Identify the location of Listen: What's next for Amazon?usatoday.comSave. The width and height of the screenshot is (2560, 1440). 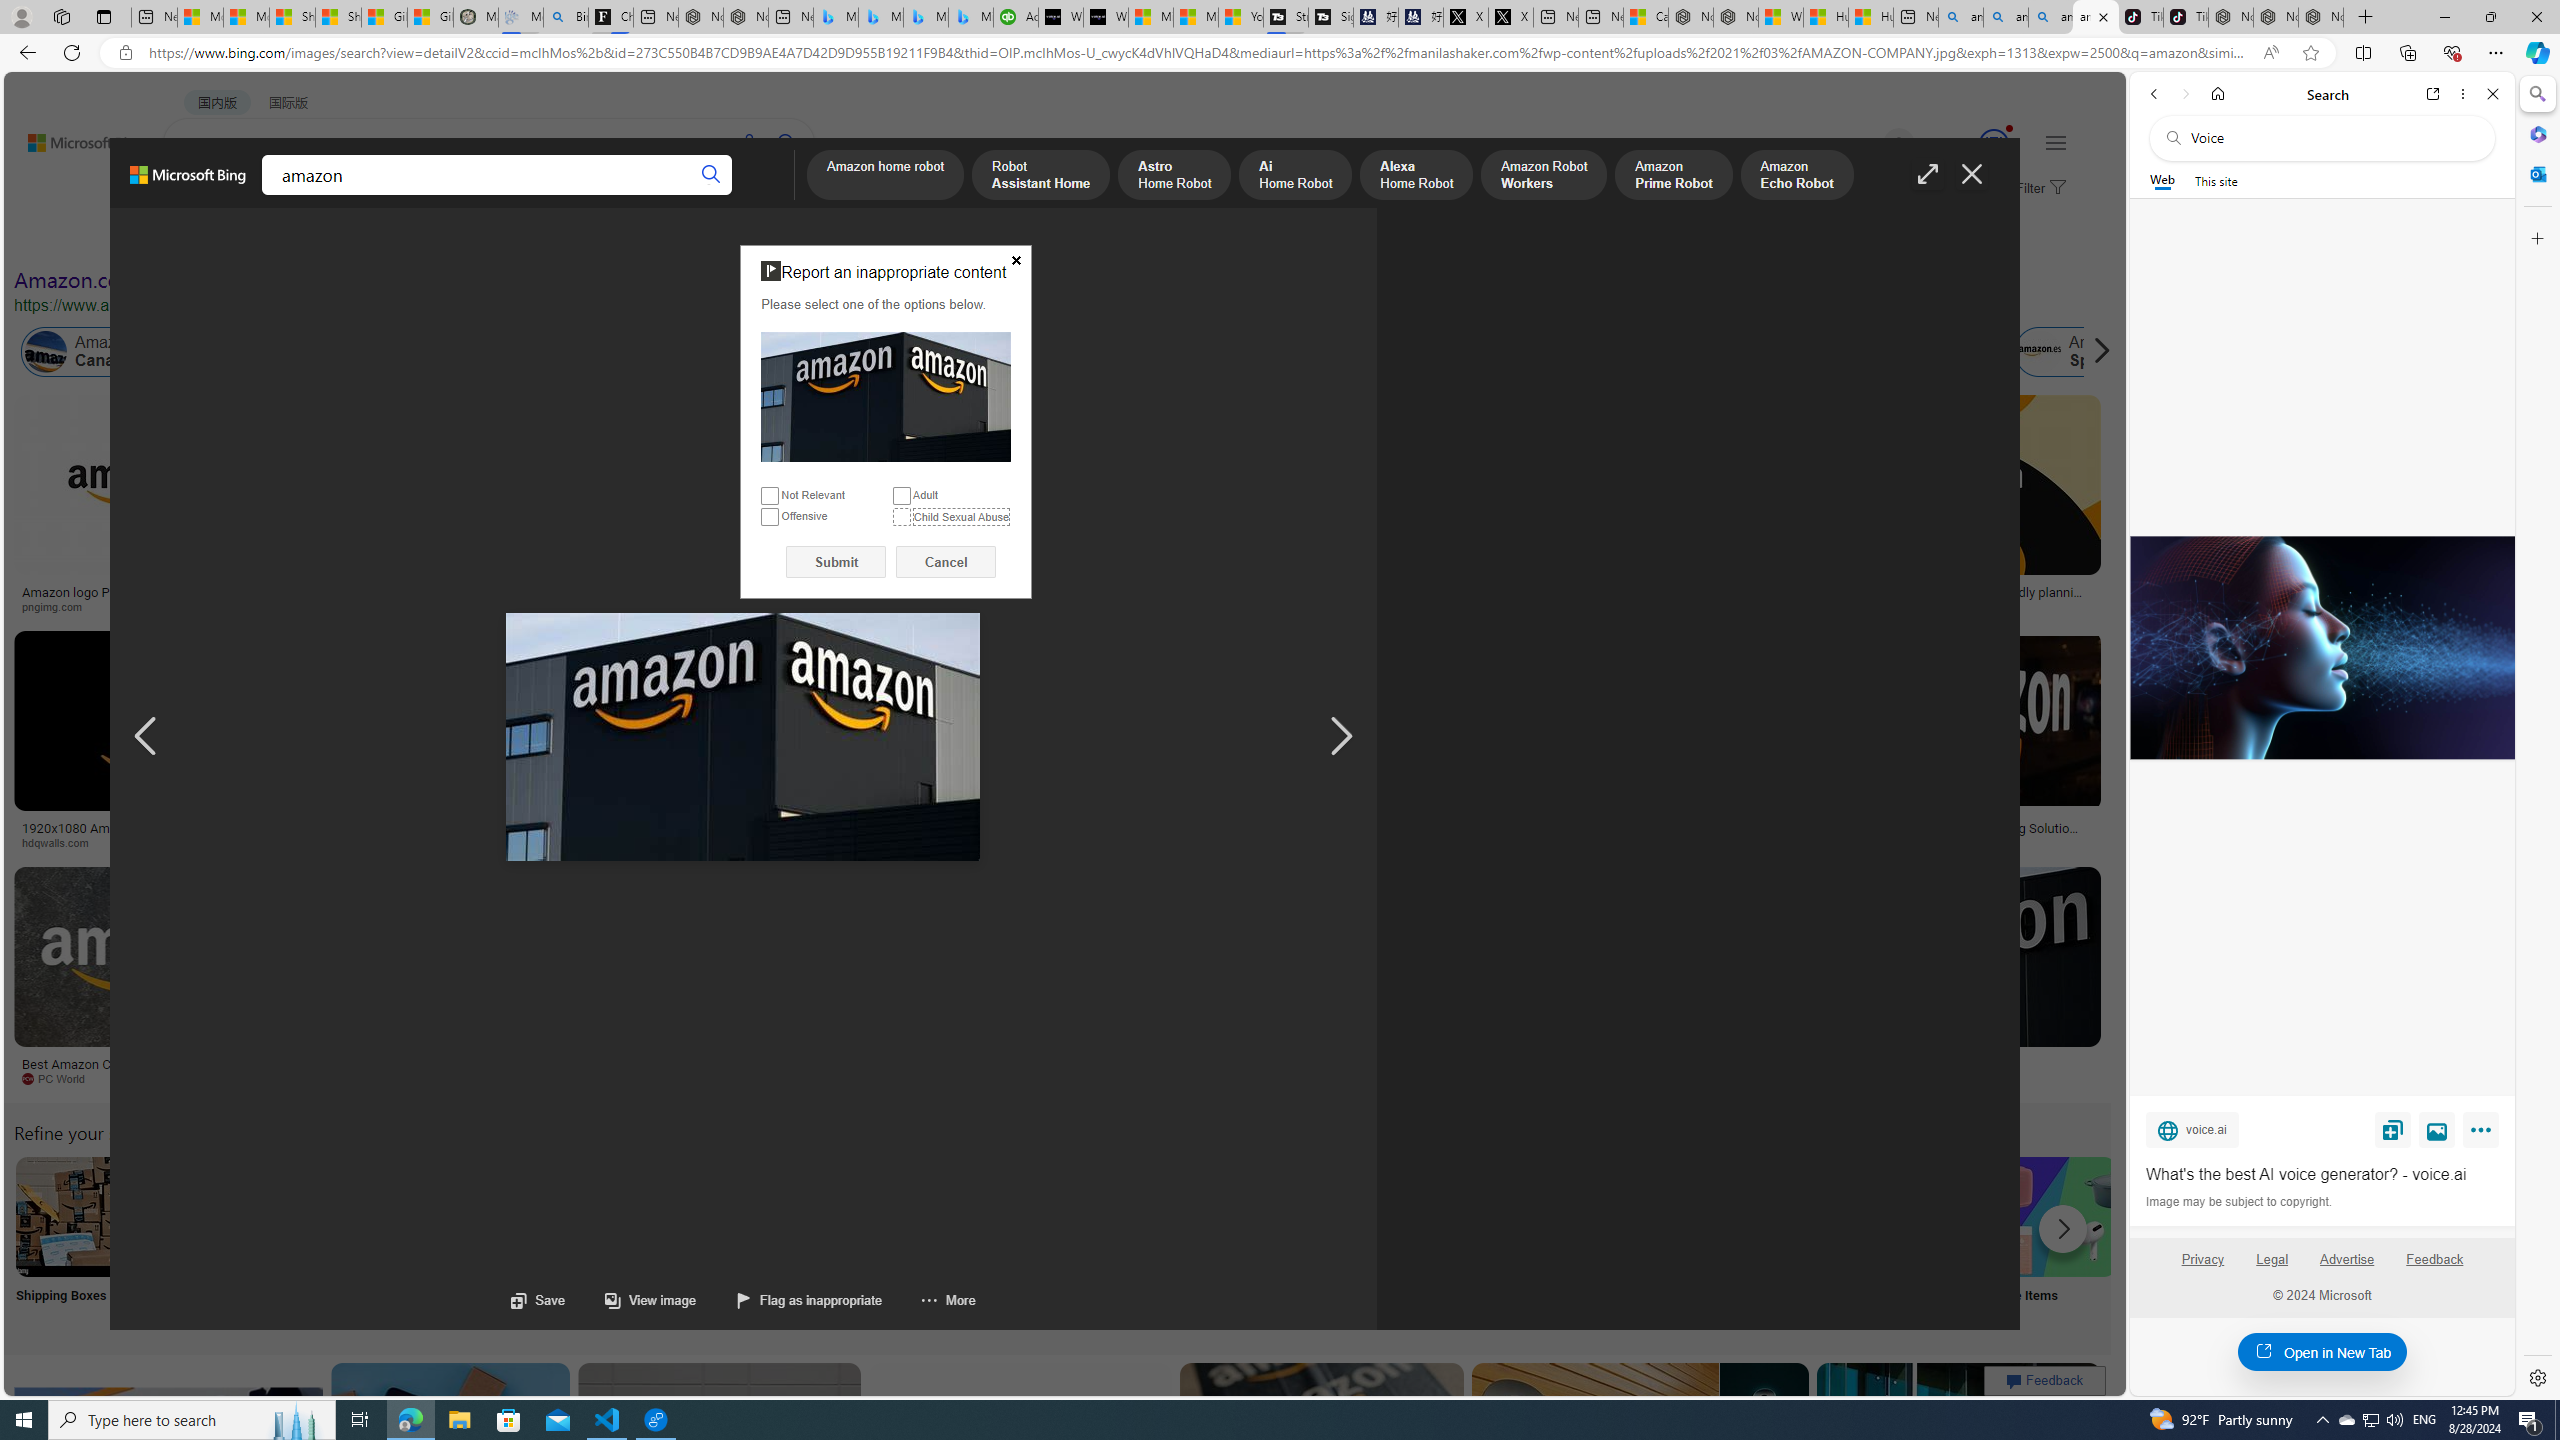
(715, 508).